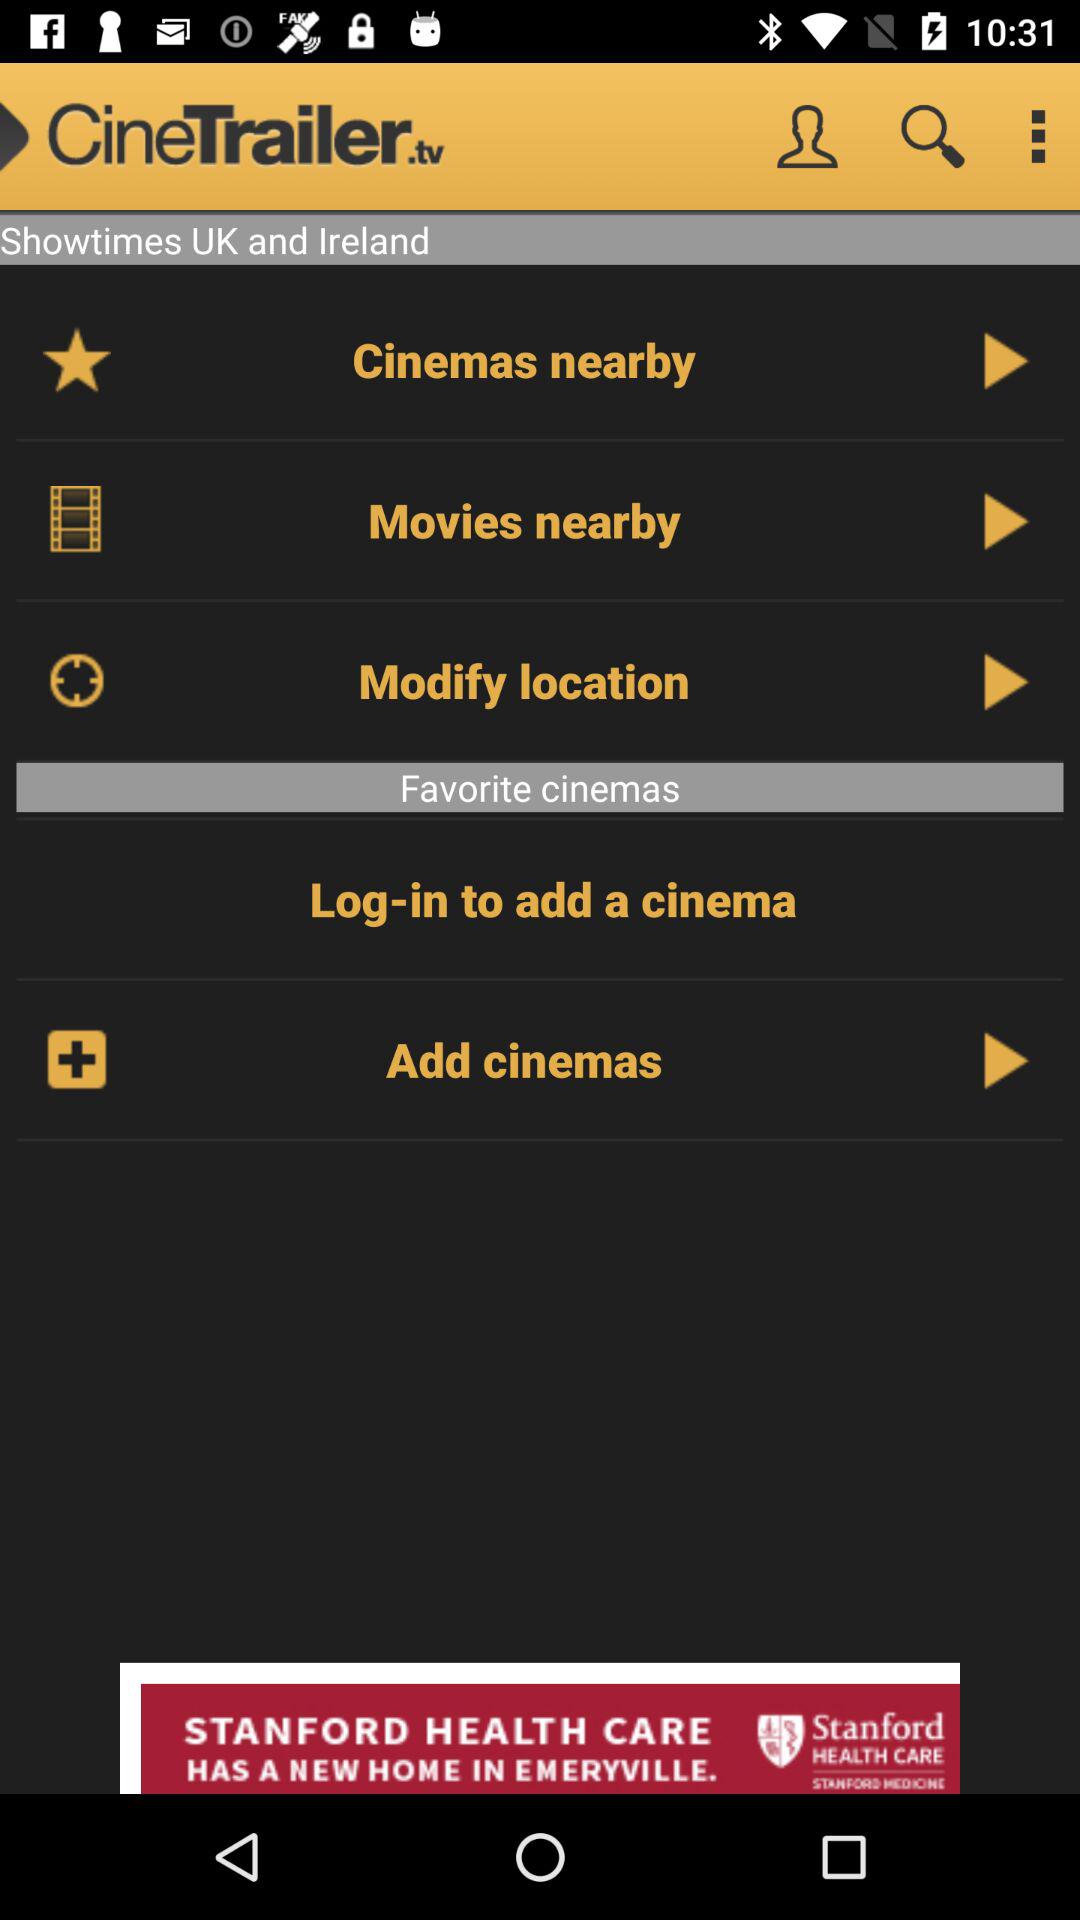 Image resolution: width=1080 pixels, height=1920 pixels. I want to click on advertisement banner, so click(540, 1728).